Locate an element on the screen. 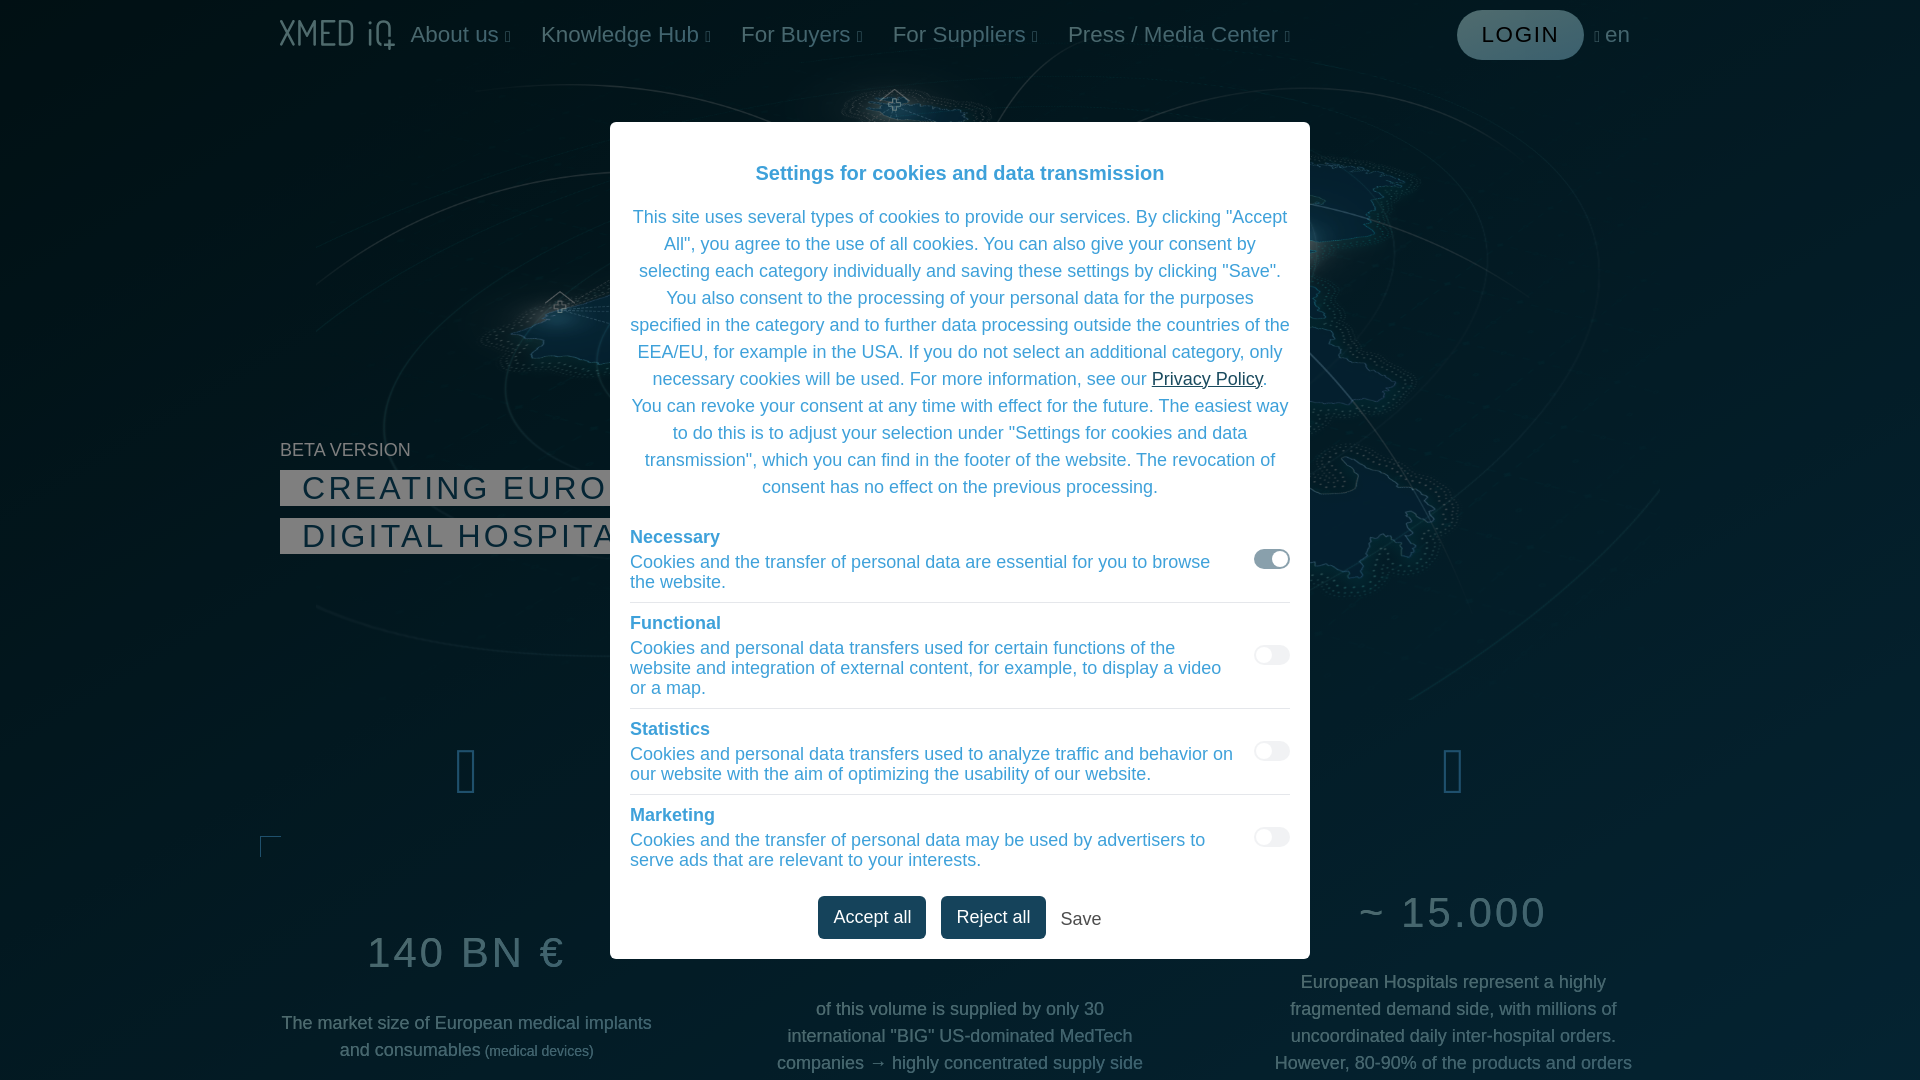 This screenshot has width=1920, height=1080. For Suppliers is located at coordinates (964, 34).